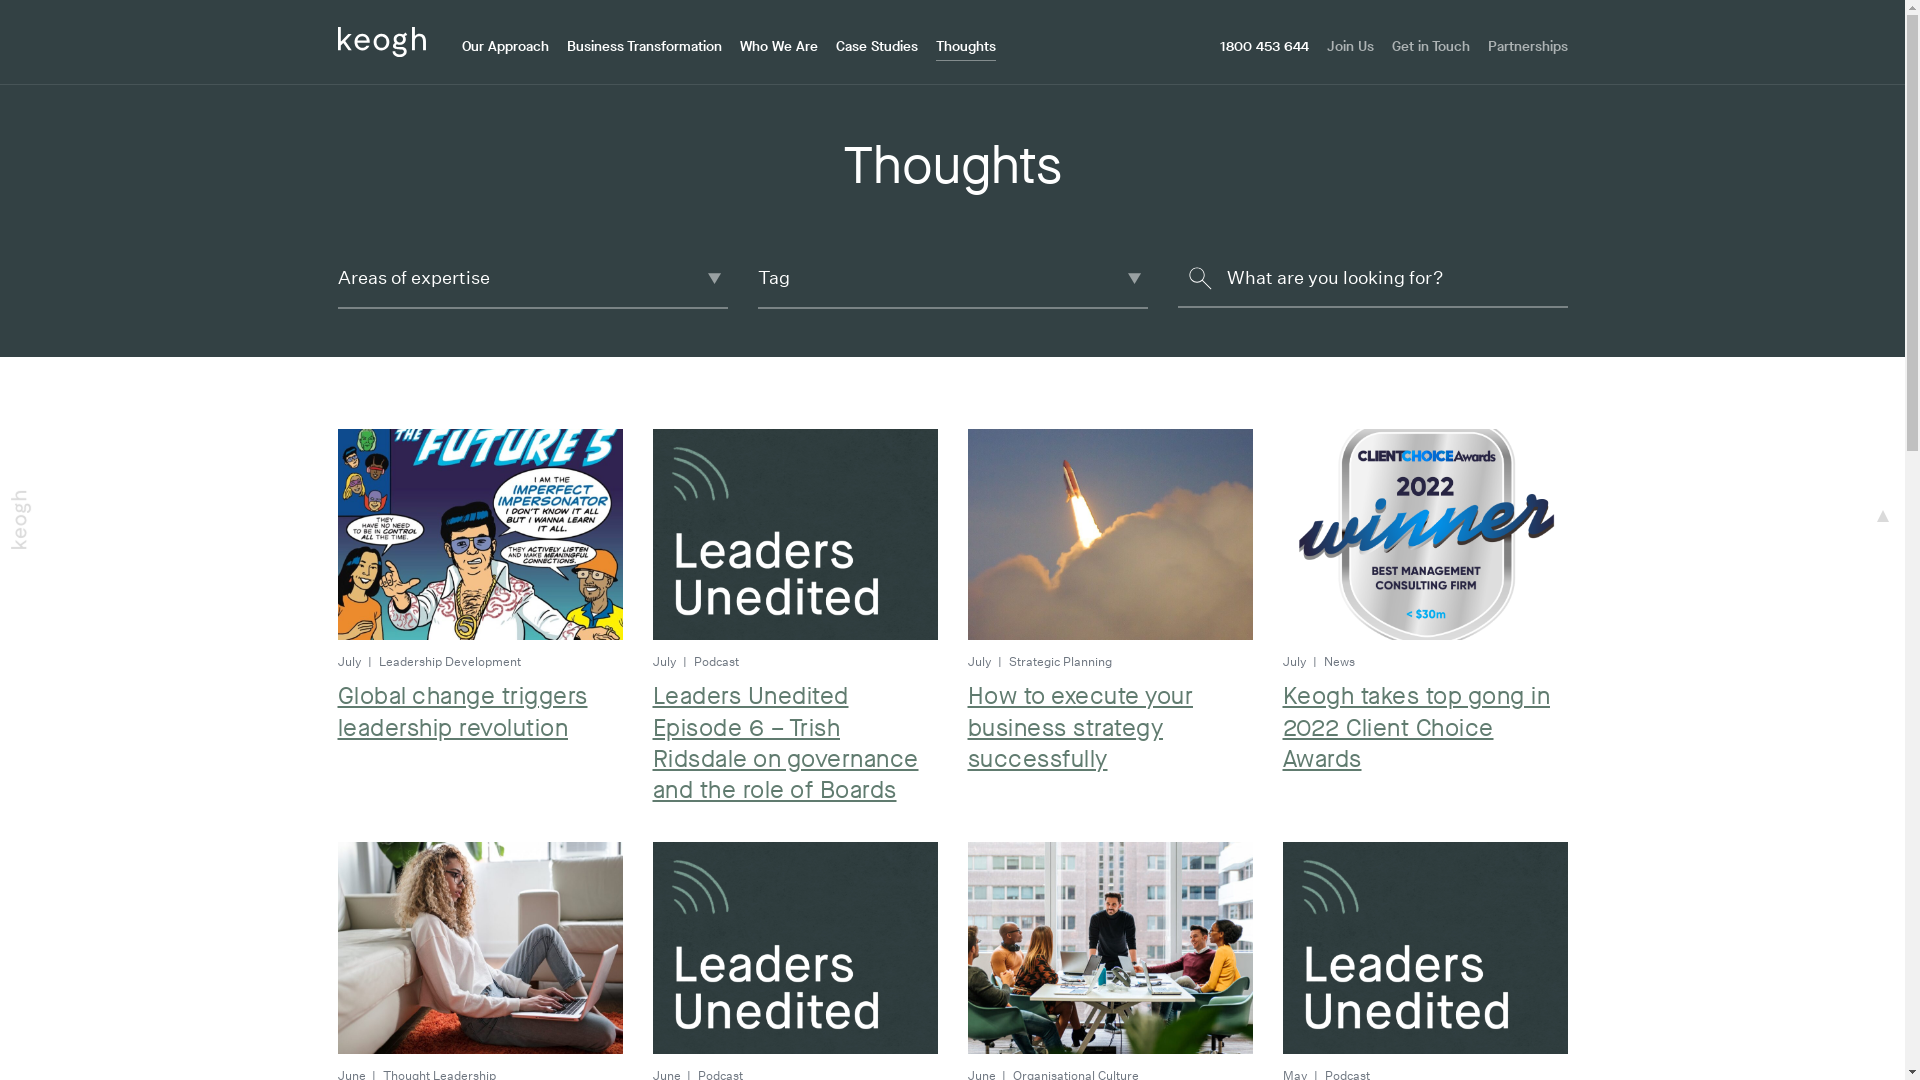 The width and height of the screenshot is (1920, 1080). What do you see at coordinates (794, 948) in the screenshot?
I see `Keogh_Leaders Unedited Vodcast Cover_v012` at bounding box center [794, 948].